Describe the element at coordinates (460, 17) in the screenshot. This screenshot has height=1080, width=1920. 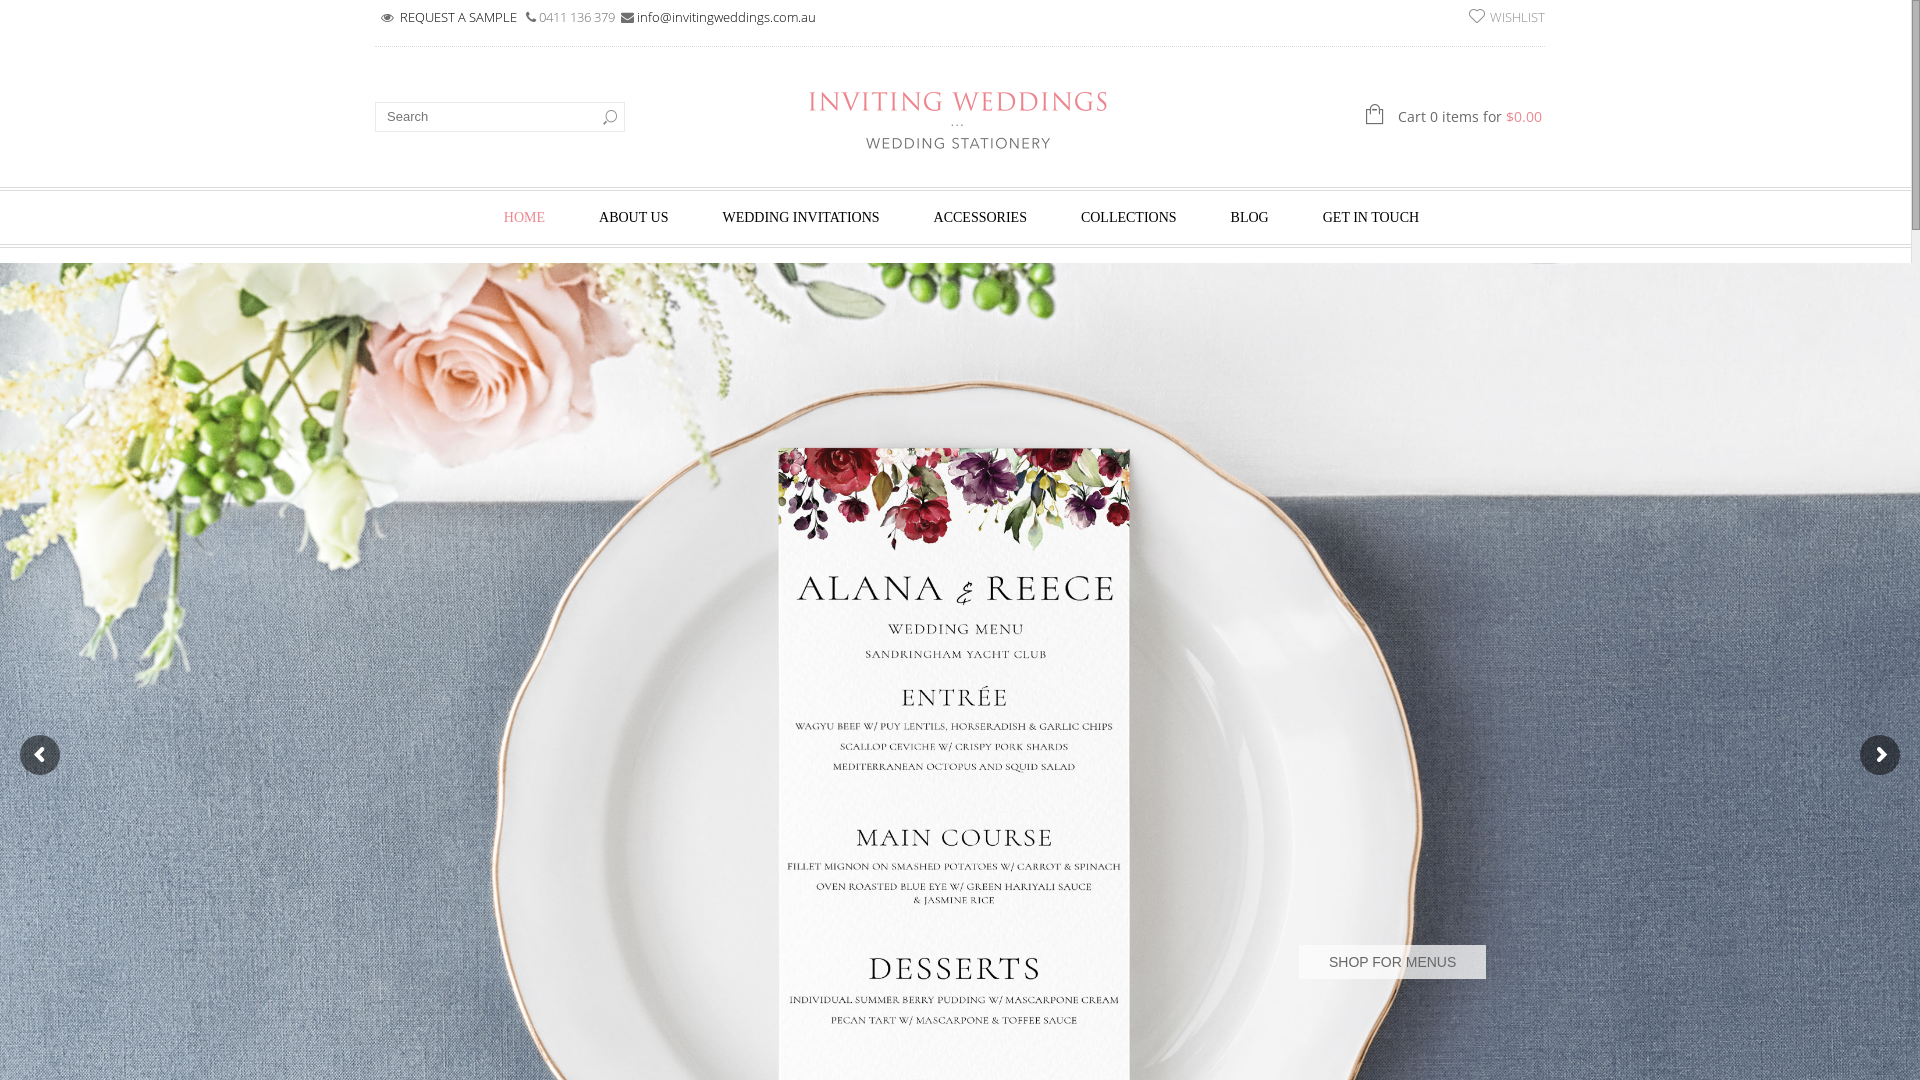
I see `REQUEST A SAMPLE` at that location.